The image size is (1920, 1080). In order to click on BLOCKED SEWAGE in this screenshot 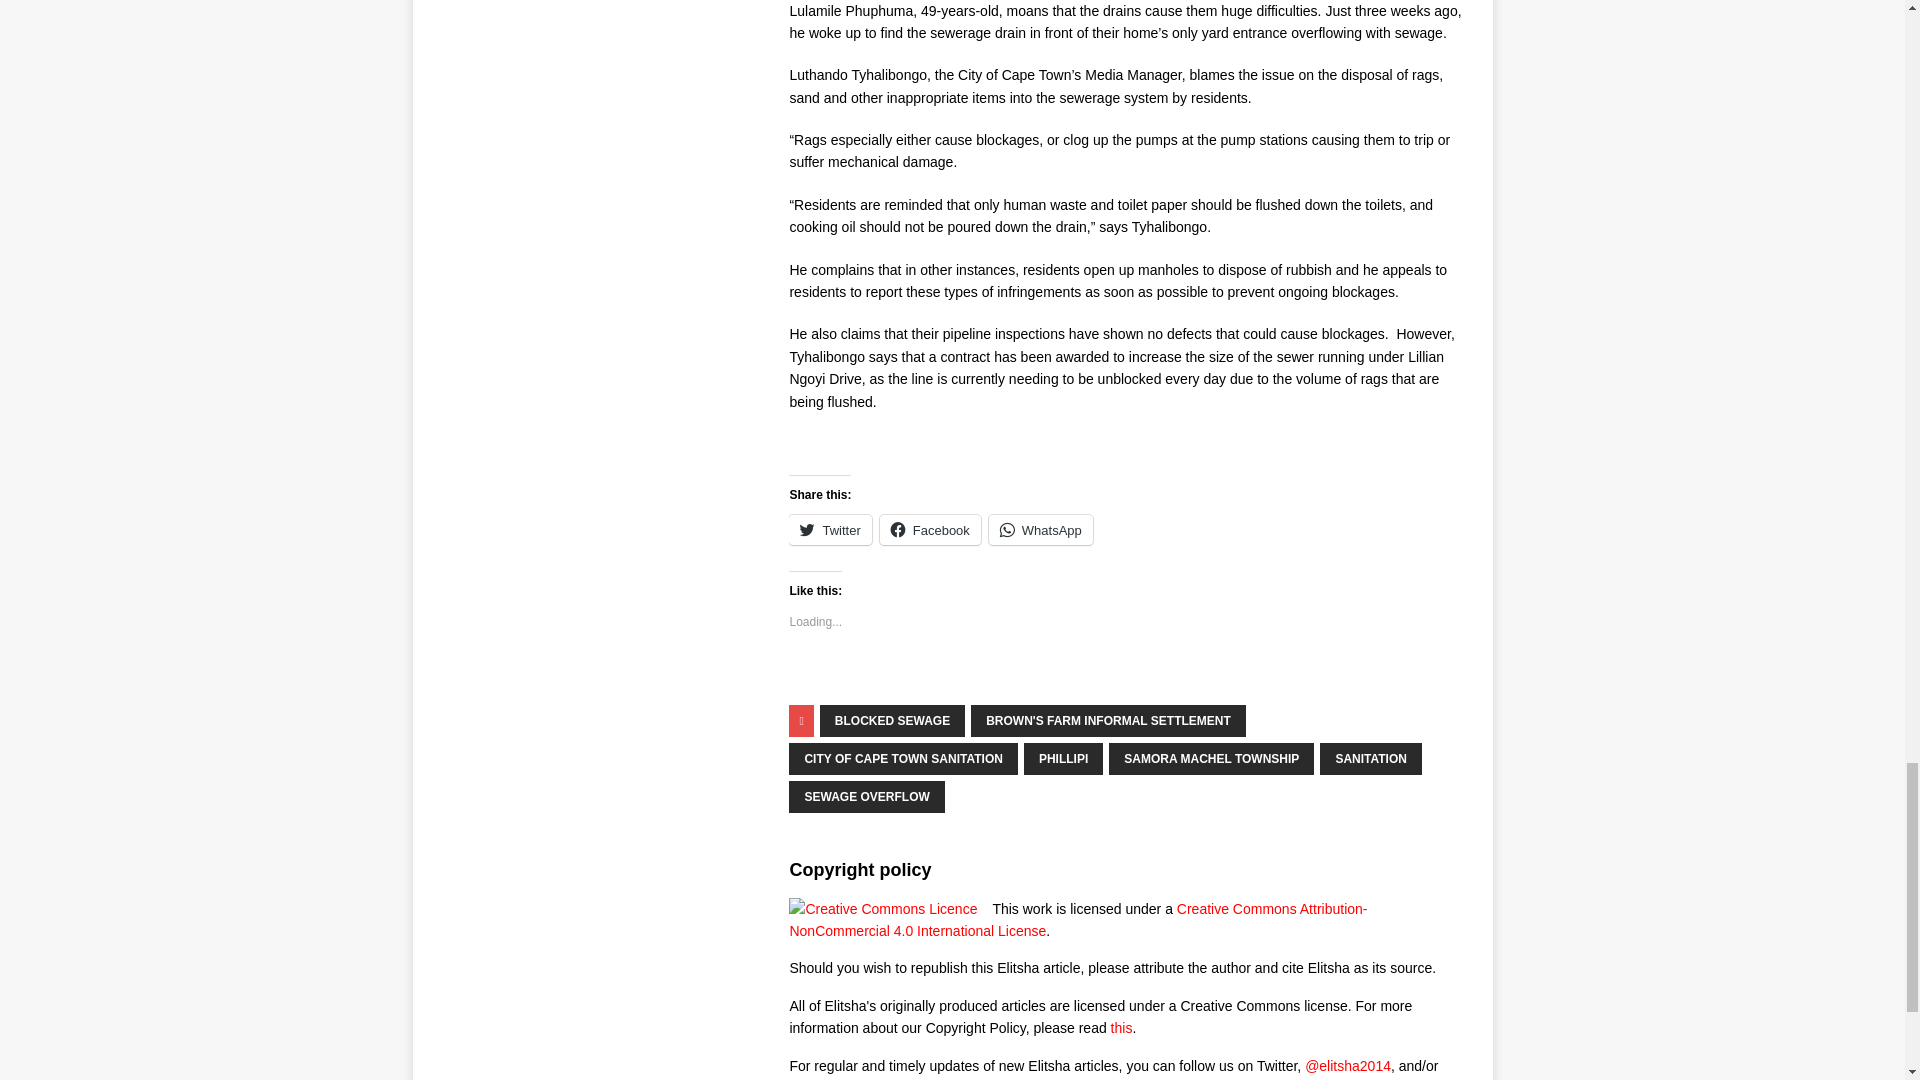, I will do `click(892, 720)`.